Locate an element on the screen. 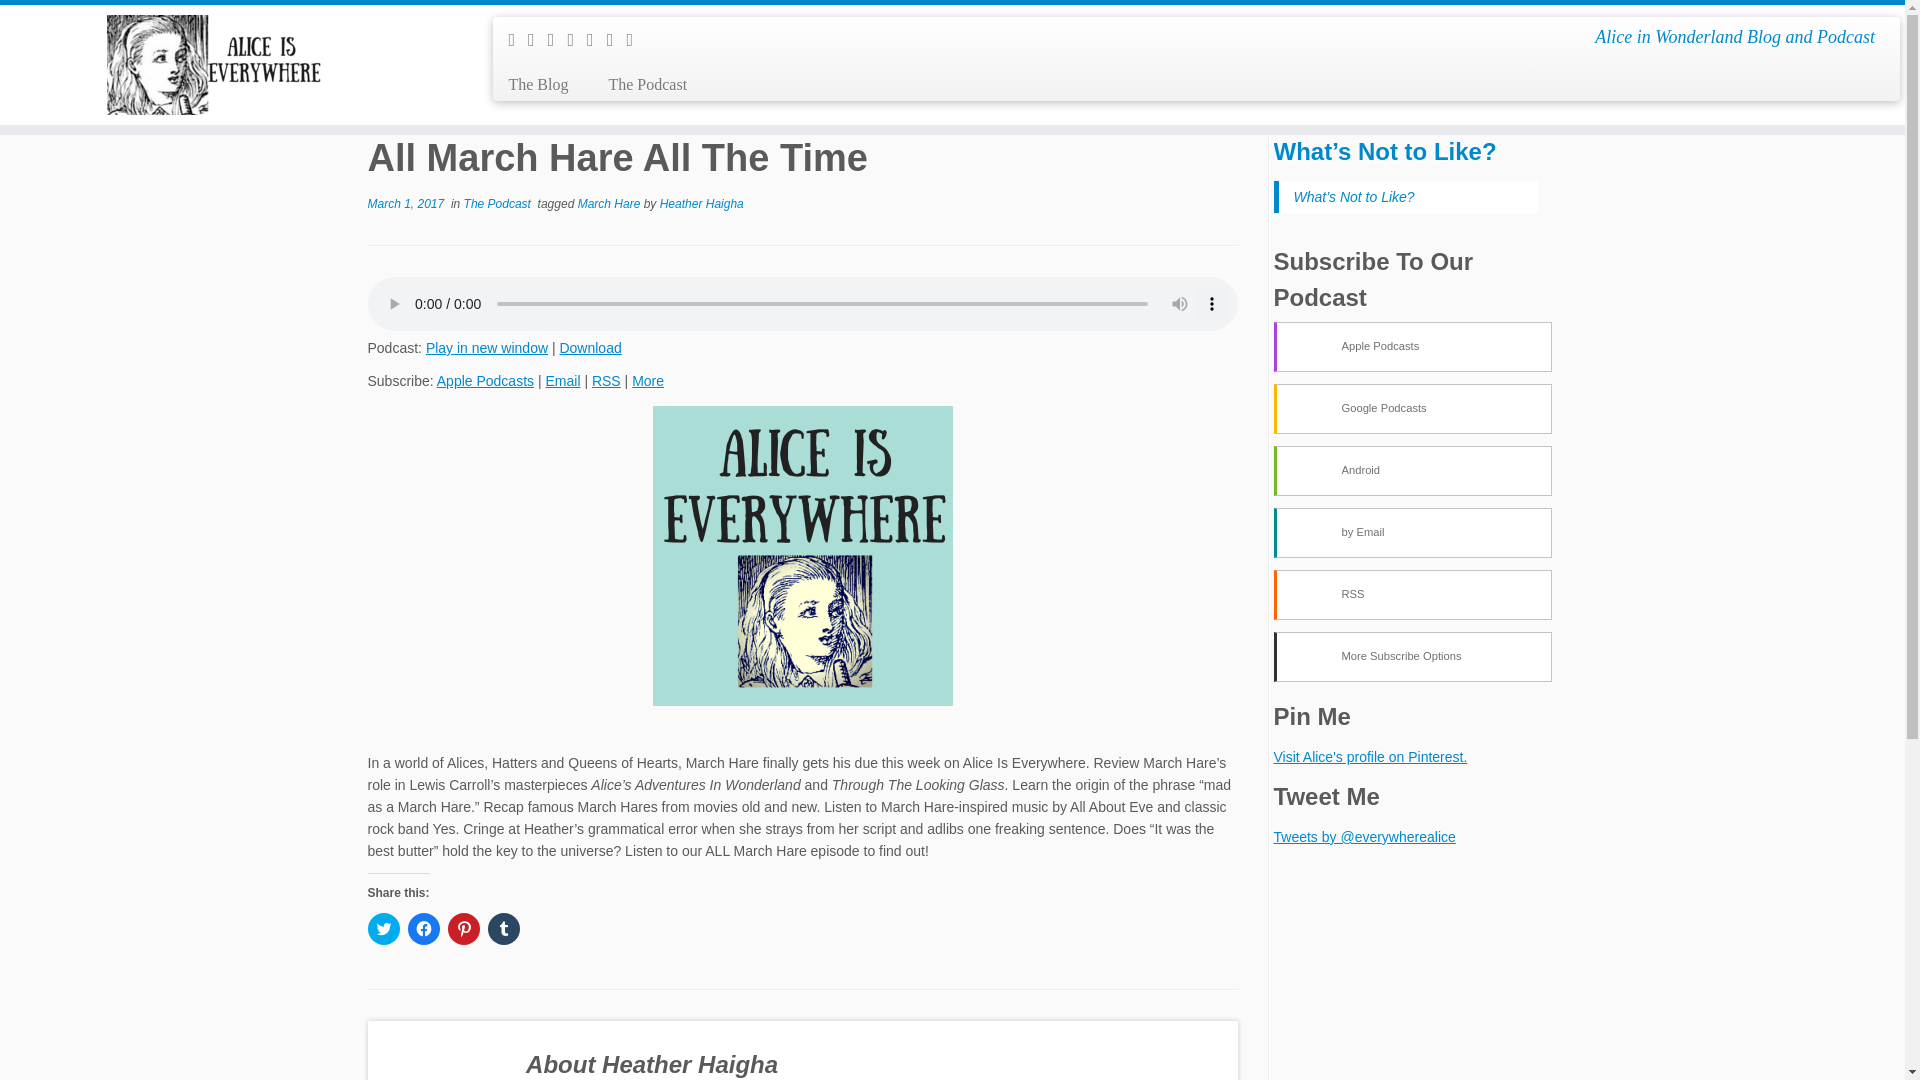  Play in new window is located at coordinates (486, 348).